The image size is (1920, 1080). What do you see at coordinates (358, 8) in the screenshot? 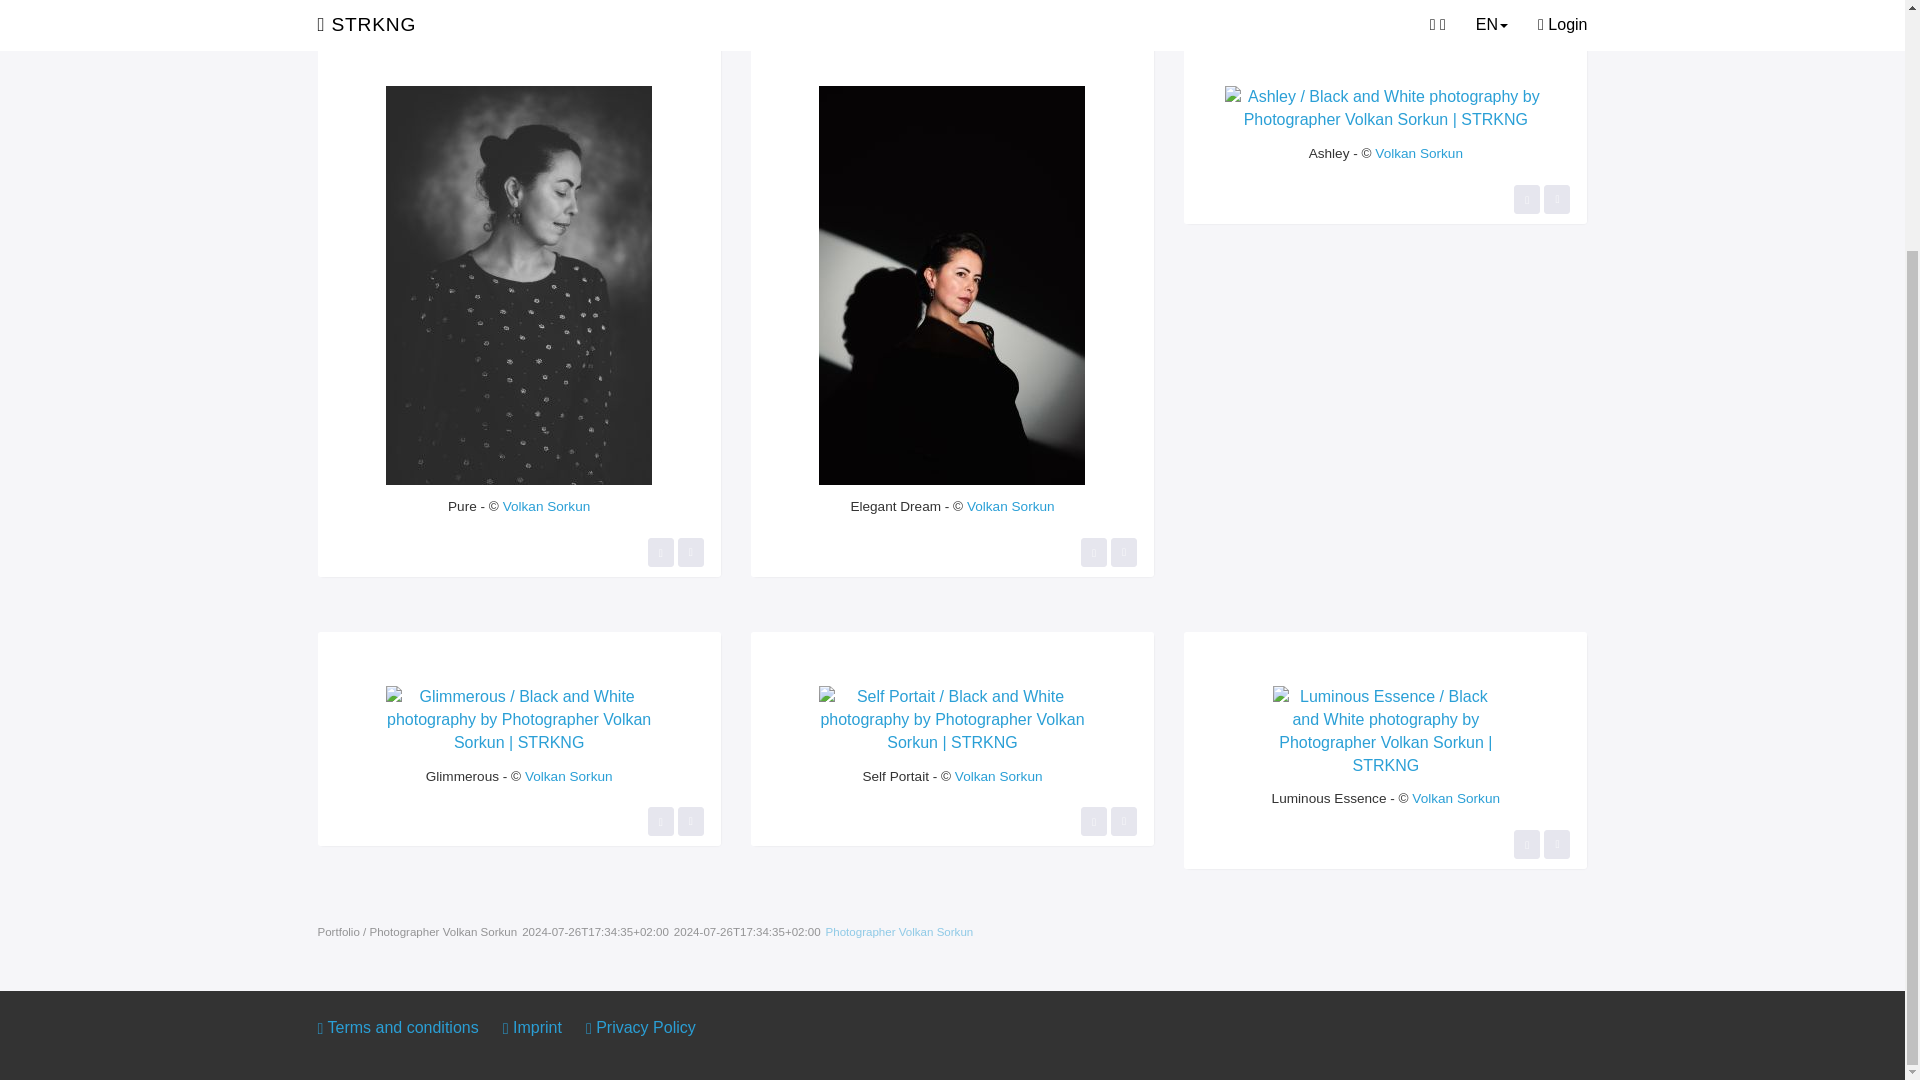
I see `Portfolio` at bounding box center [358, 8].